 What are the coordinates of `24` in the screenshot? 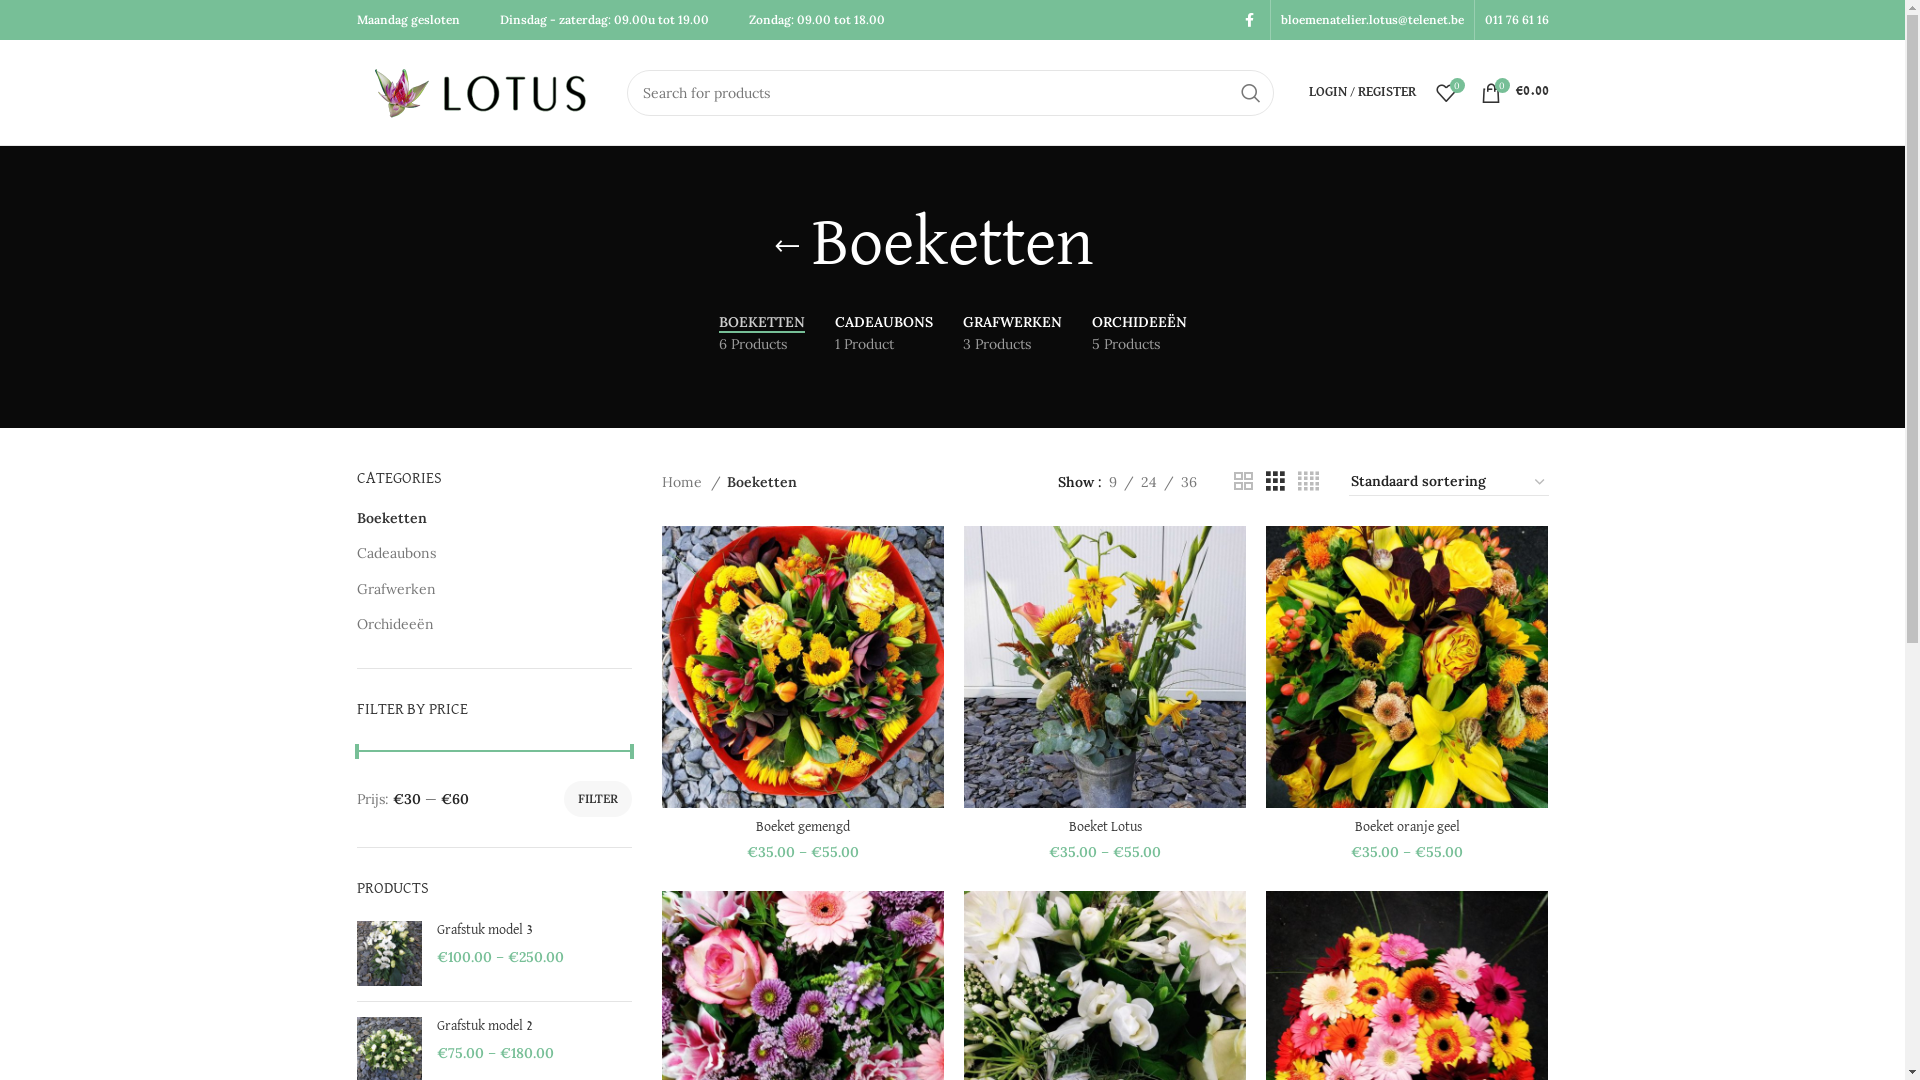 It's located at (1149, 482).